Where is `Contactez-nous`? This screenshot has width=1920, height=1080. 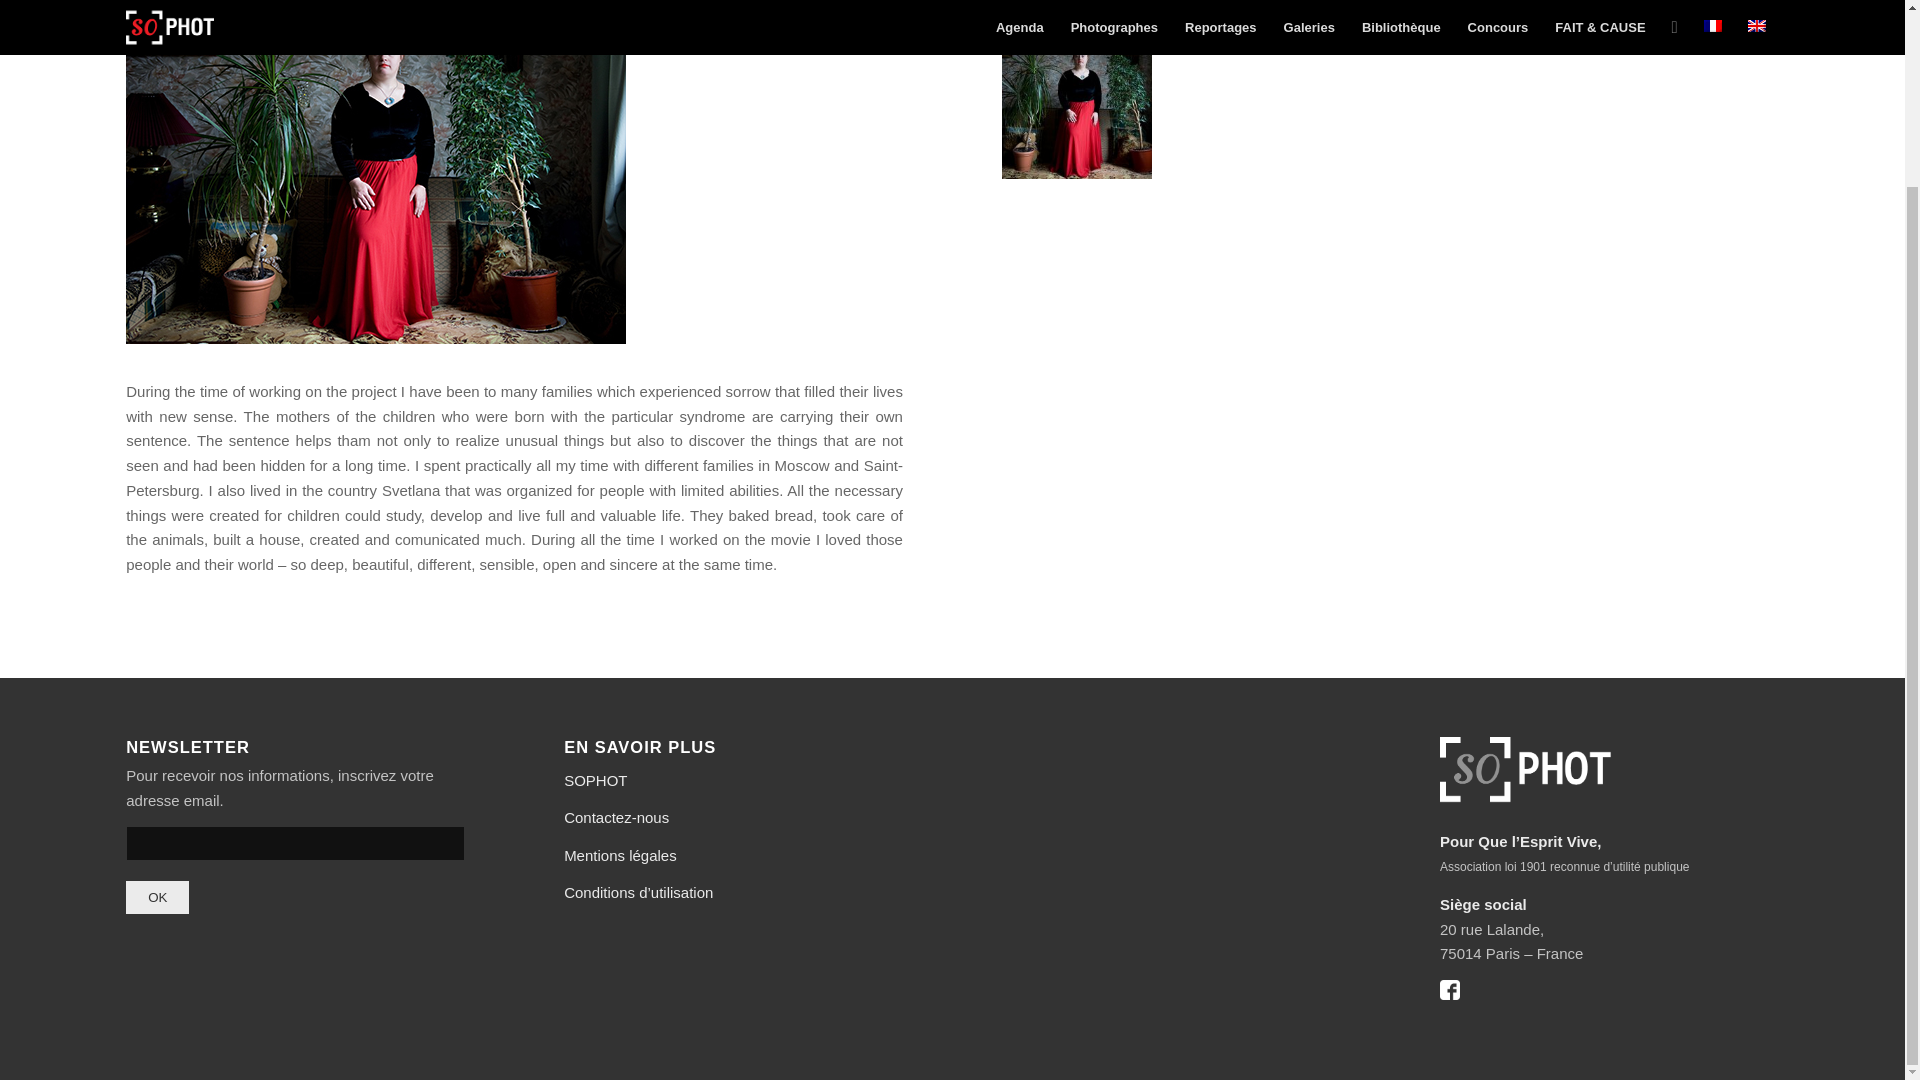 Contactez-nous is located at coordinates (616, 817).